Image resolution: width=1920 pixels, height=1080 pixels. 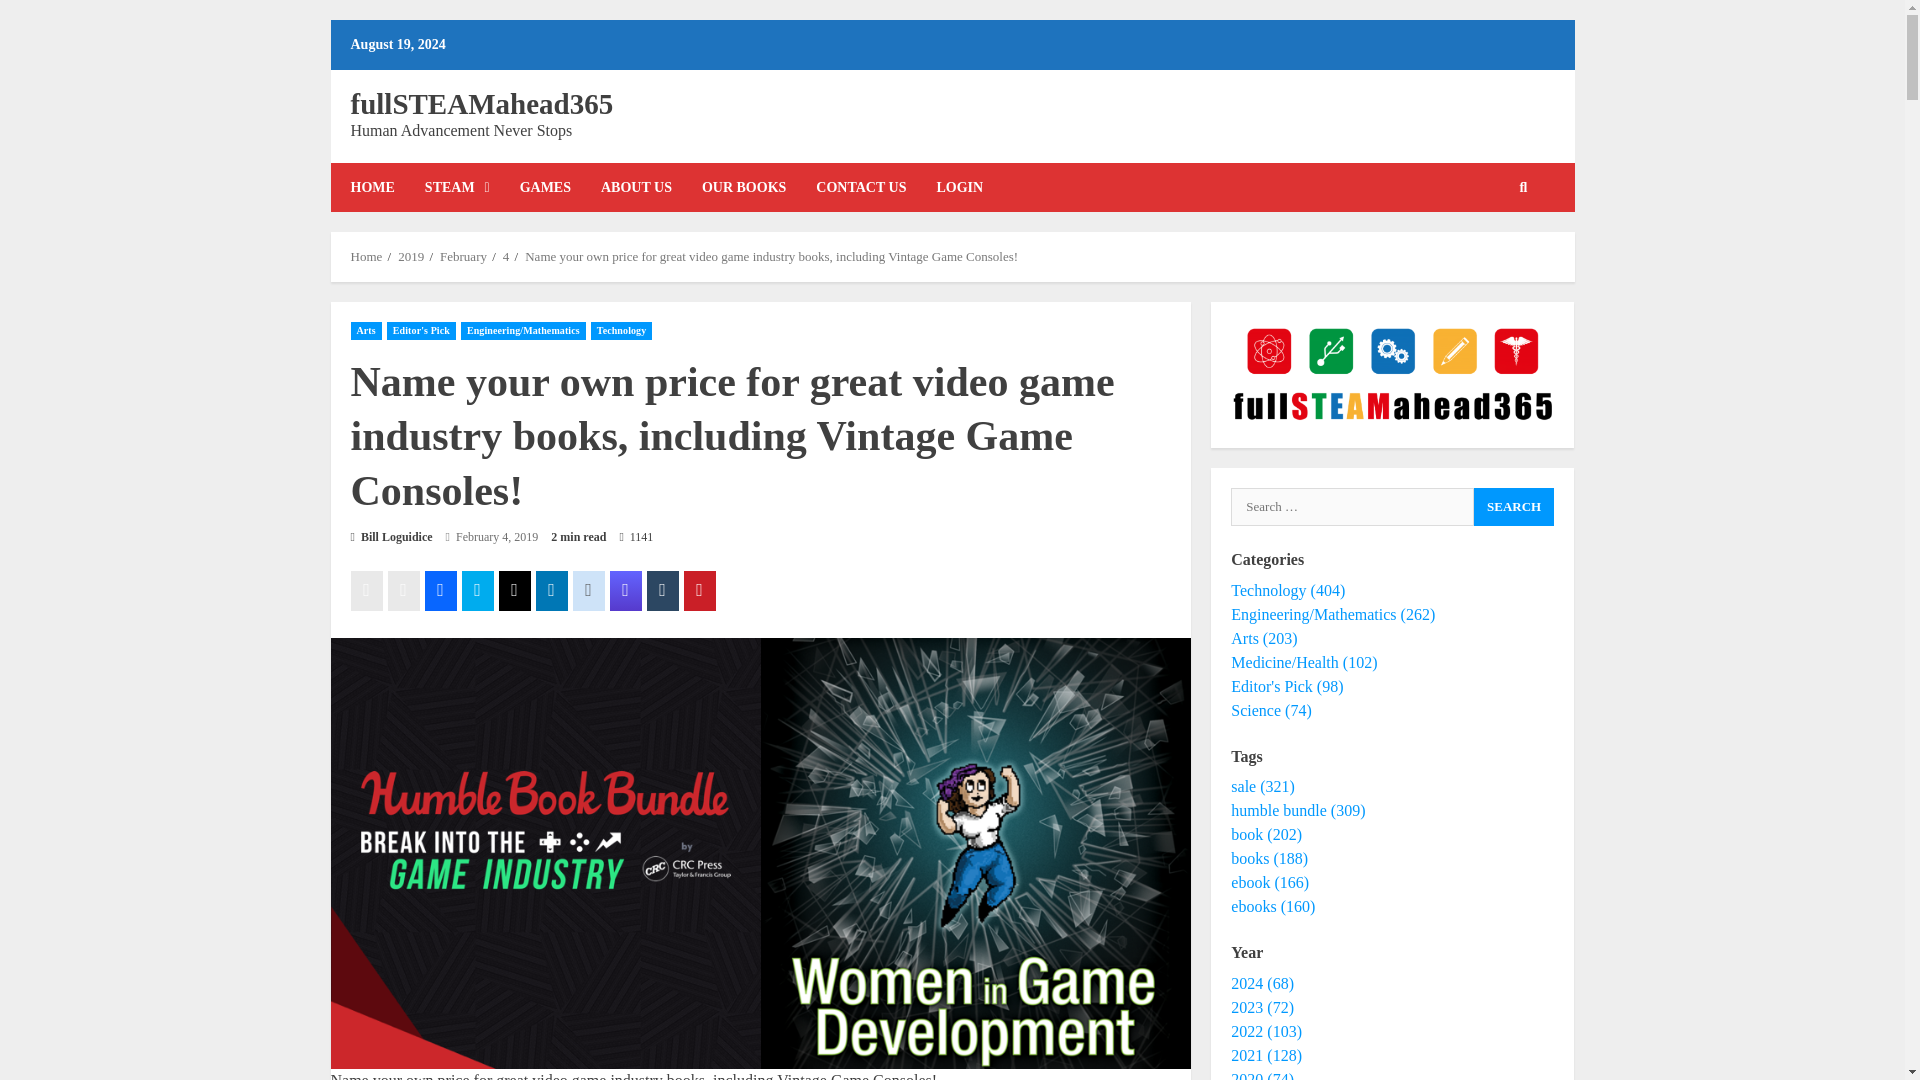 What do you see at coordinates (390, 537) in the screenshot?
I see `Bill Loguidice` at bounding box center [390, 537].